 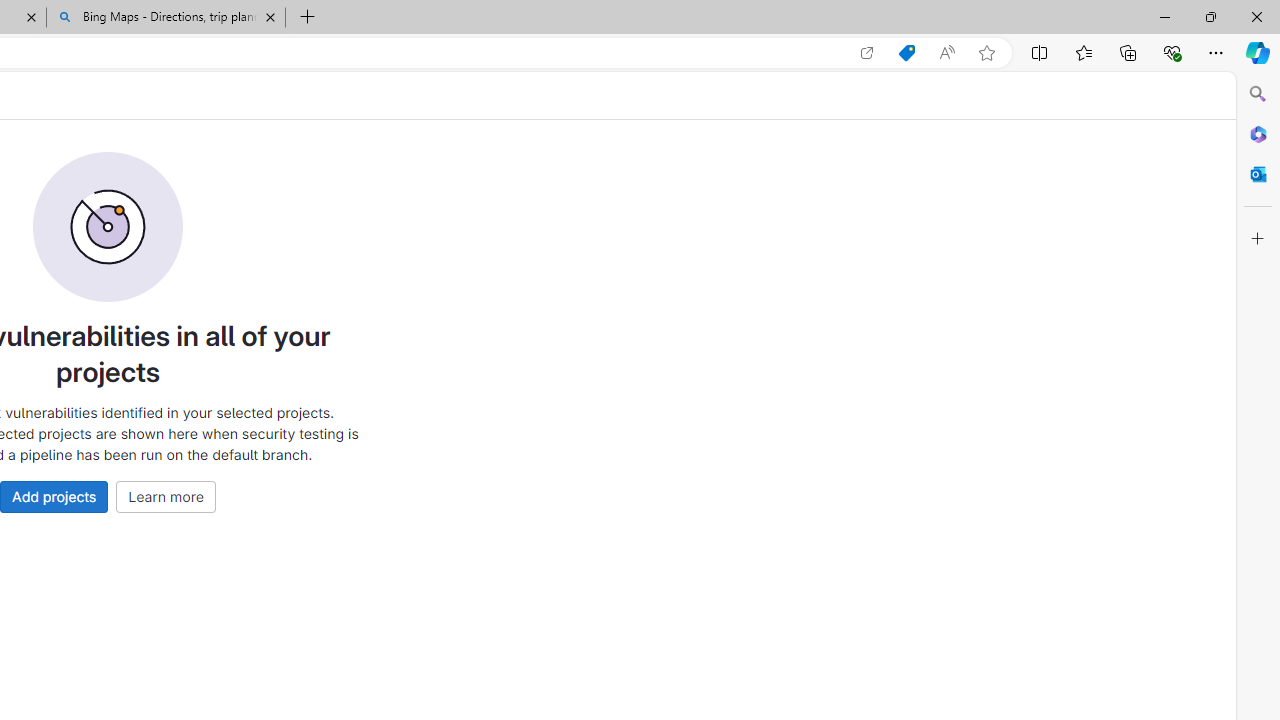 I want to click on Microsoft 365, so click(x=1258, y=133).